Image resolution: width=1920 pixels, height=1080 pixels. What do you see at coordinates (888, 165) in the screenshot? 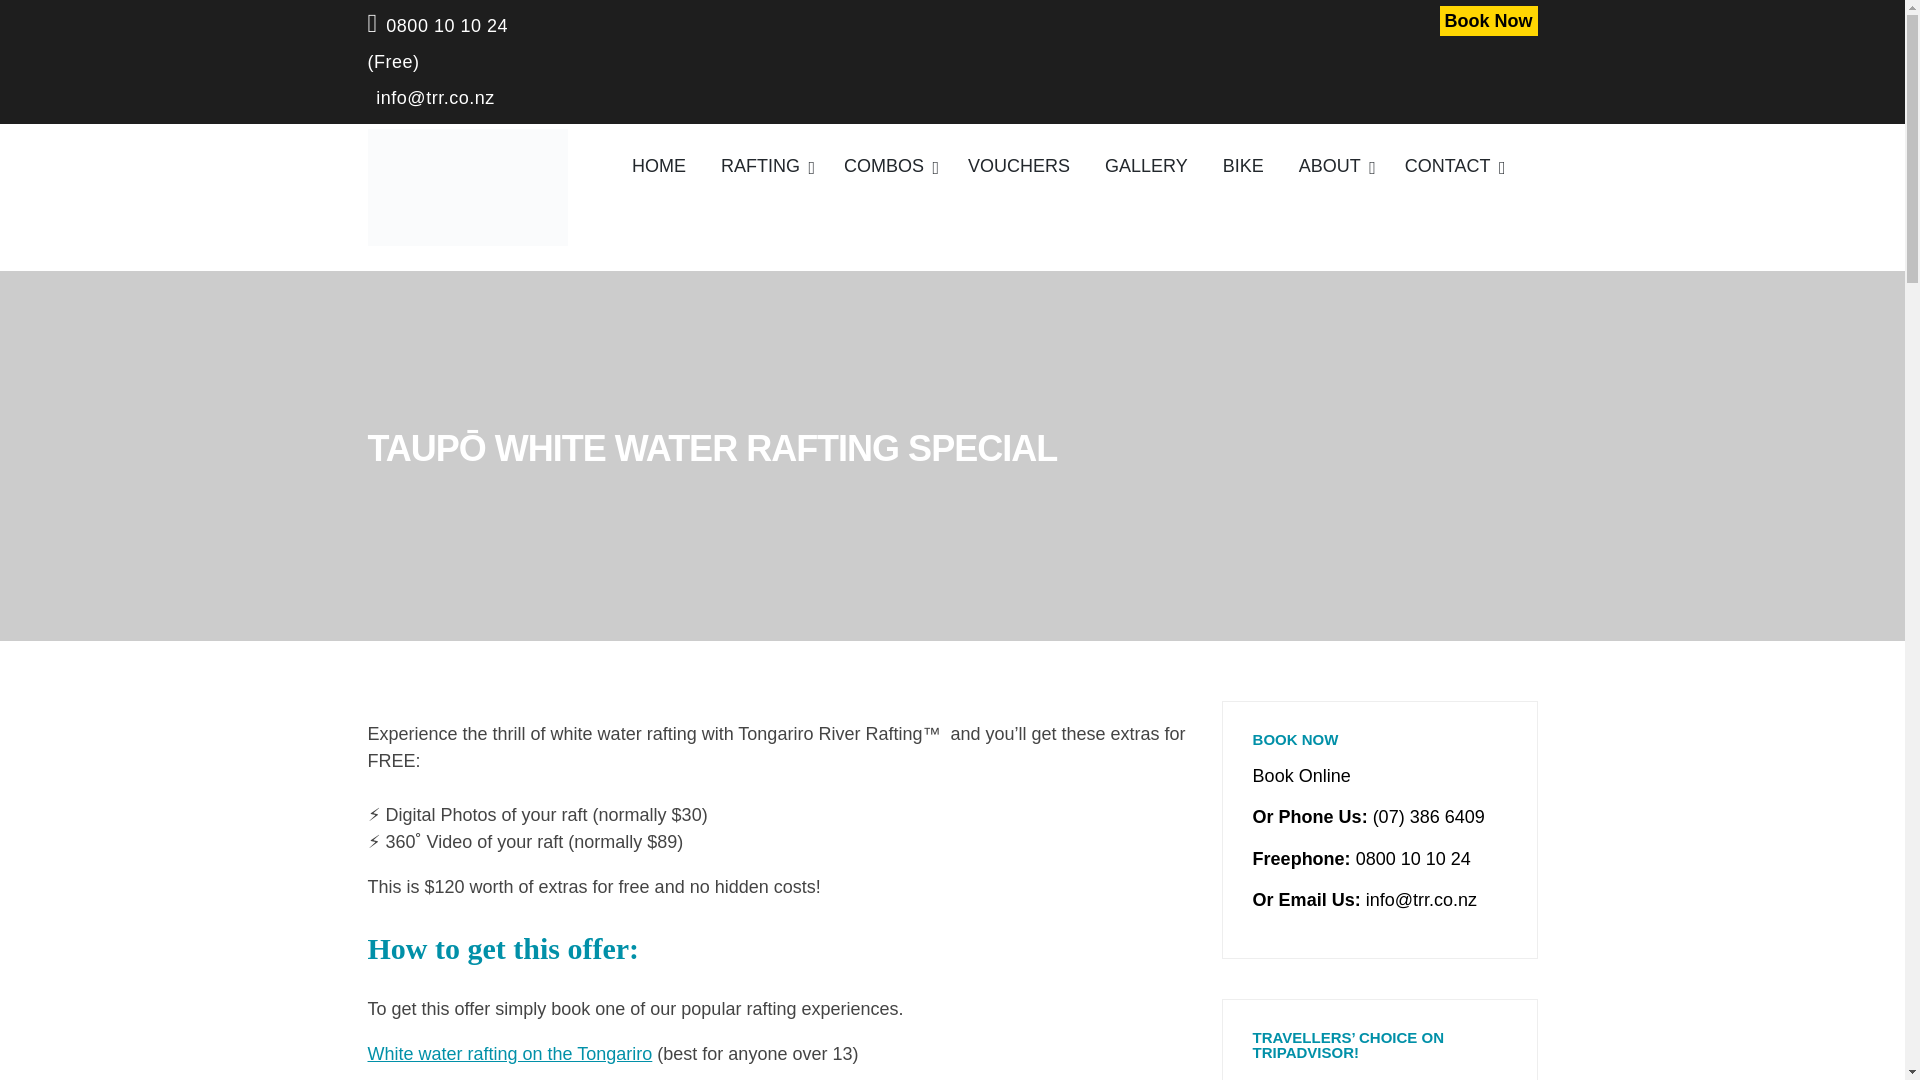
I see `COMBOS` at bounding box center [888, 165].